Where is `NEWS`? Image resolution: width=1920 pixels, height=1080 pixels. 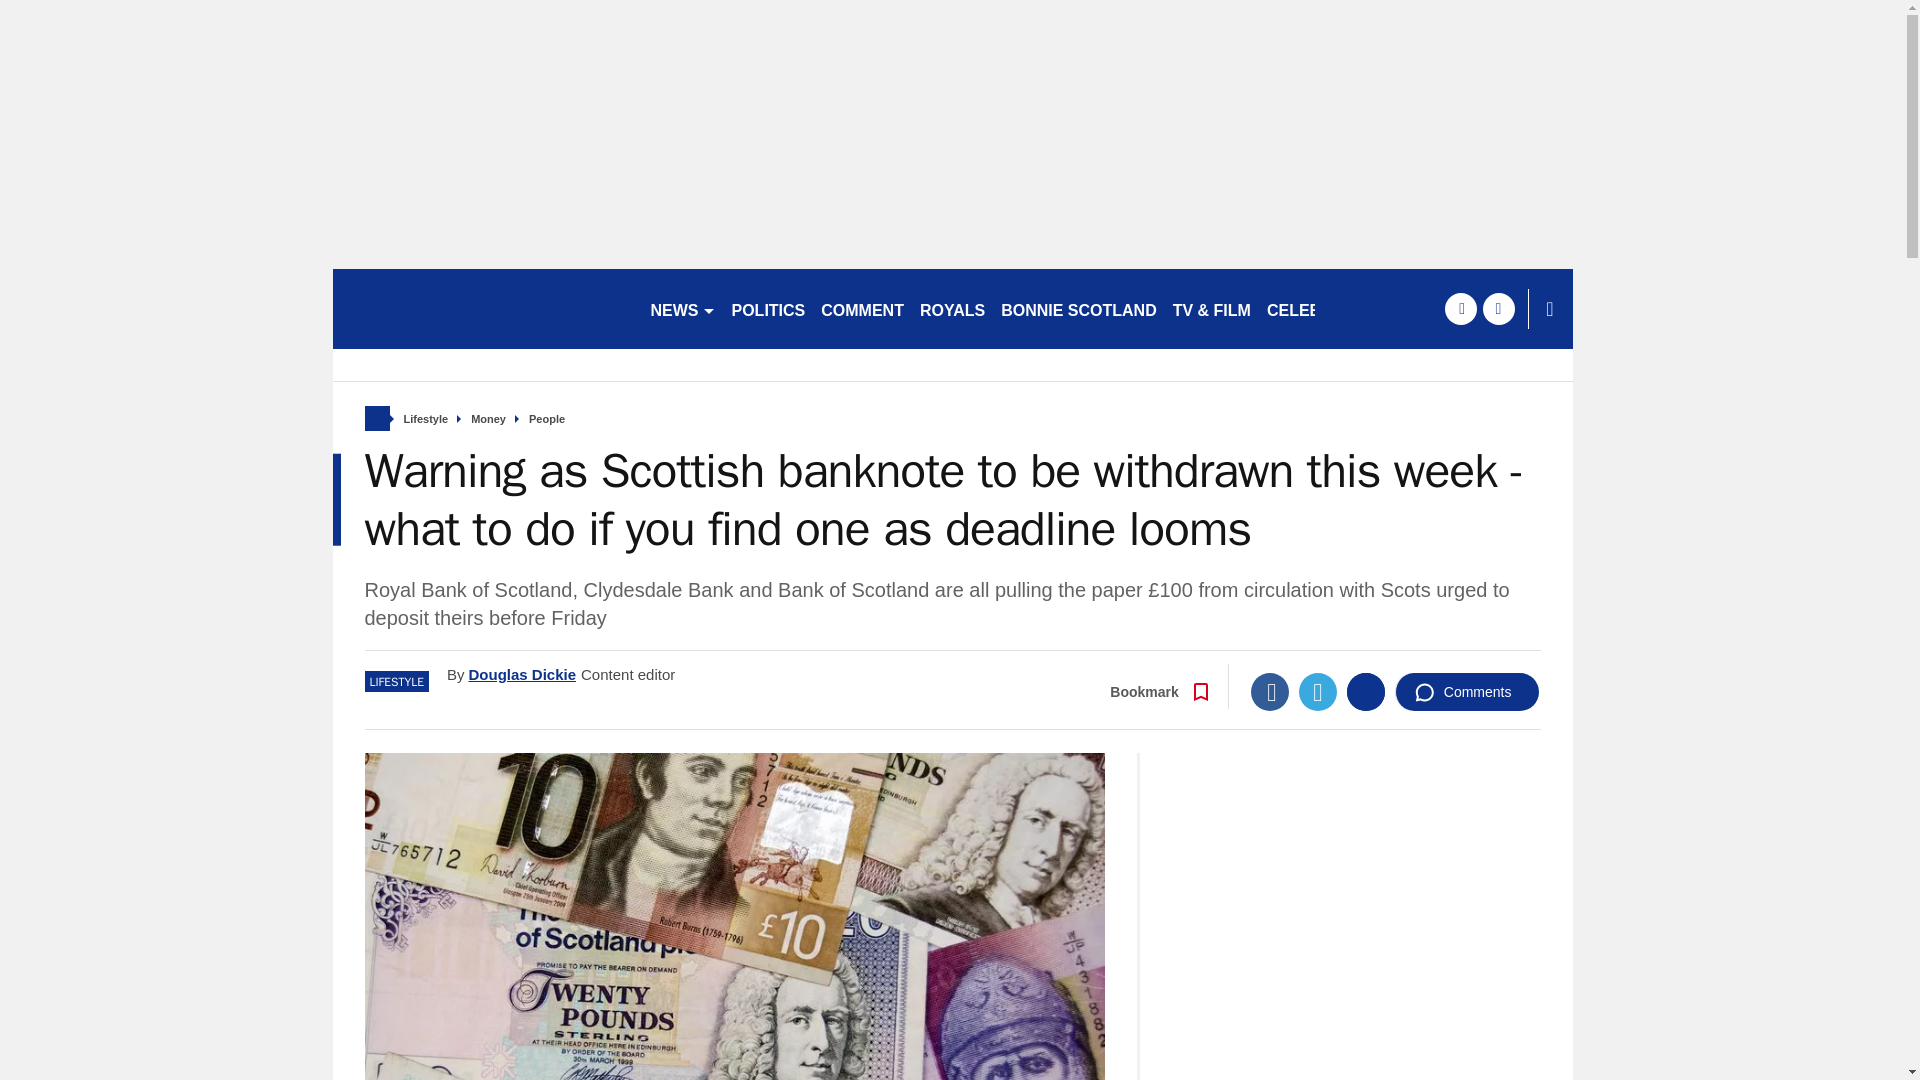 NEWS is located at coordinates (682, 308).